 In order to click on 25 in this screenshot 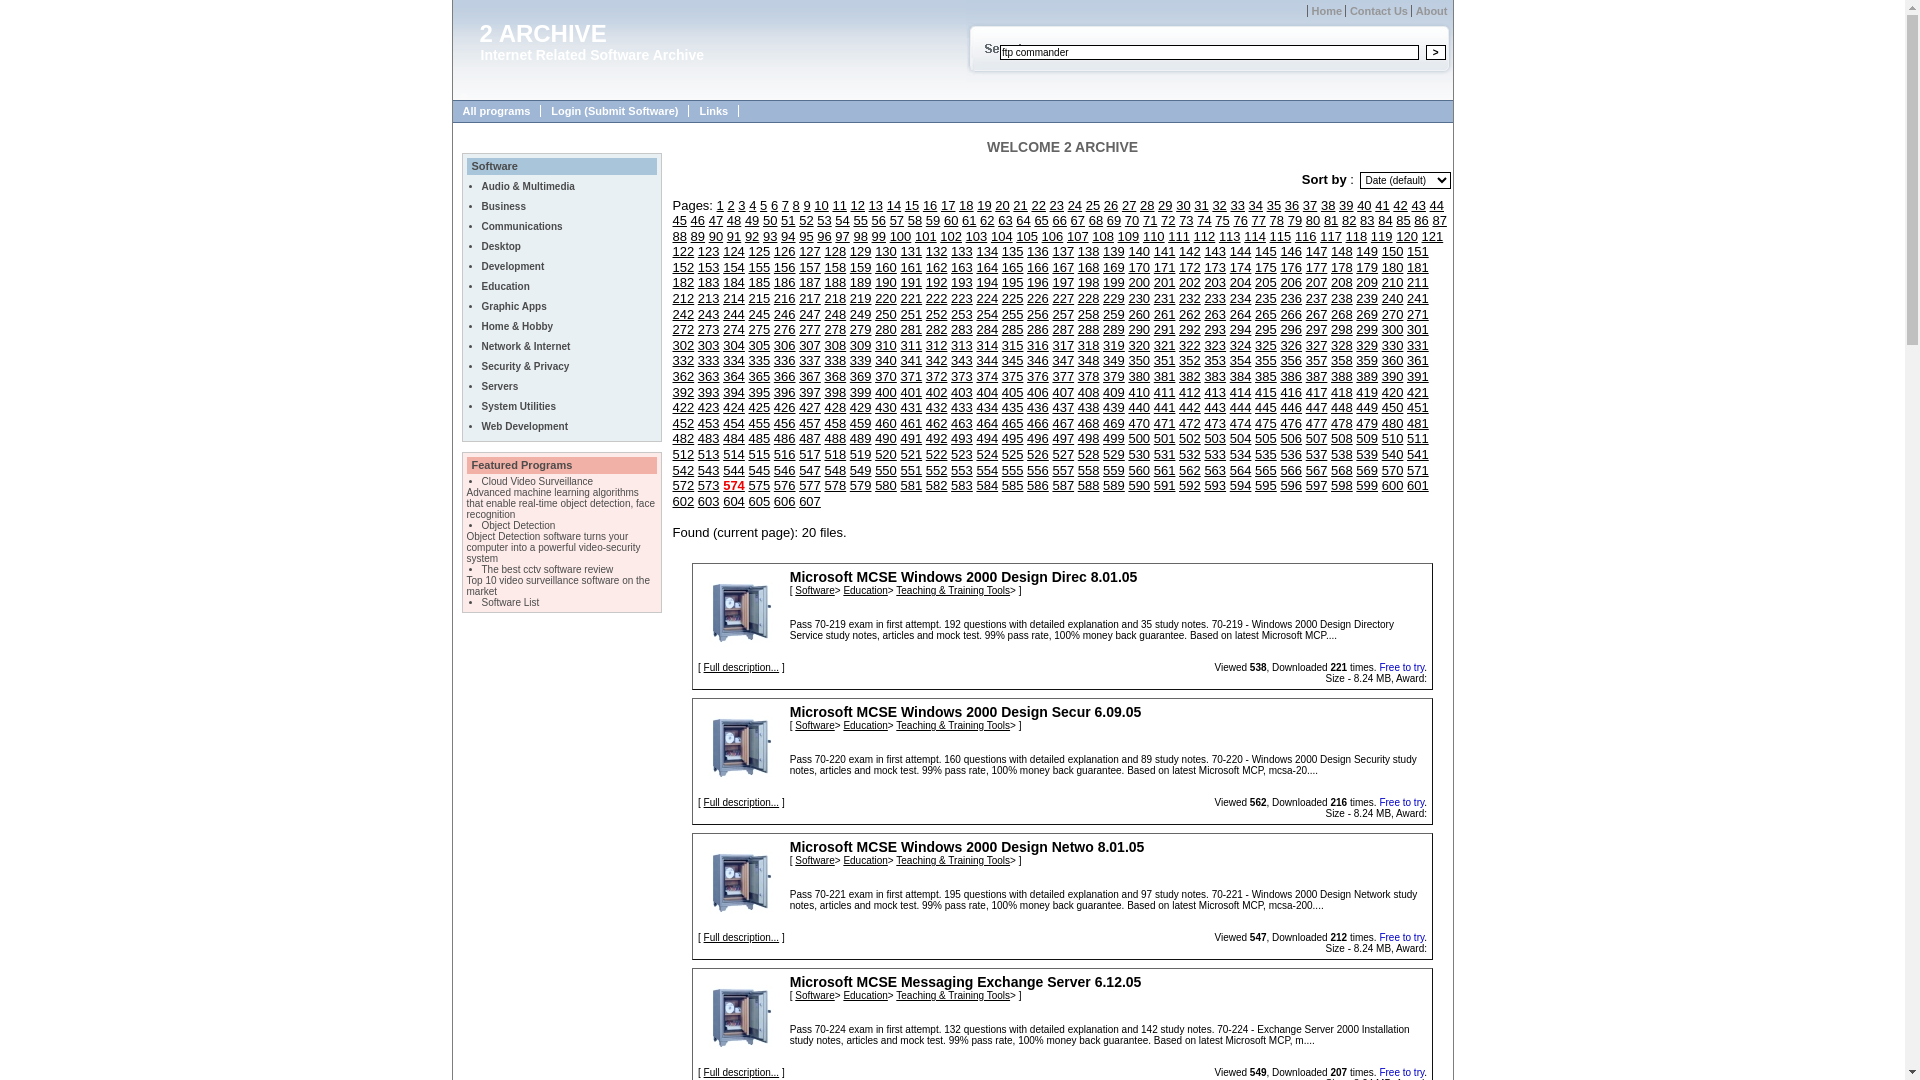, I will do `click(1093, 206)`.